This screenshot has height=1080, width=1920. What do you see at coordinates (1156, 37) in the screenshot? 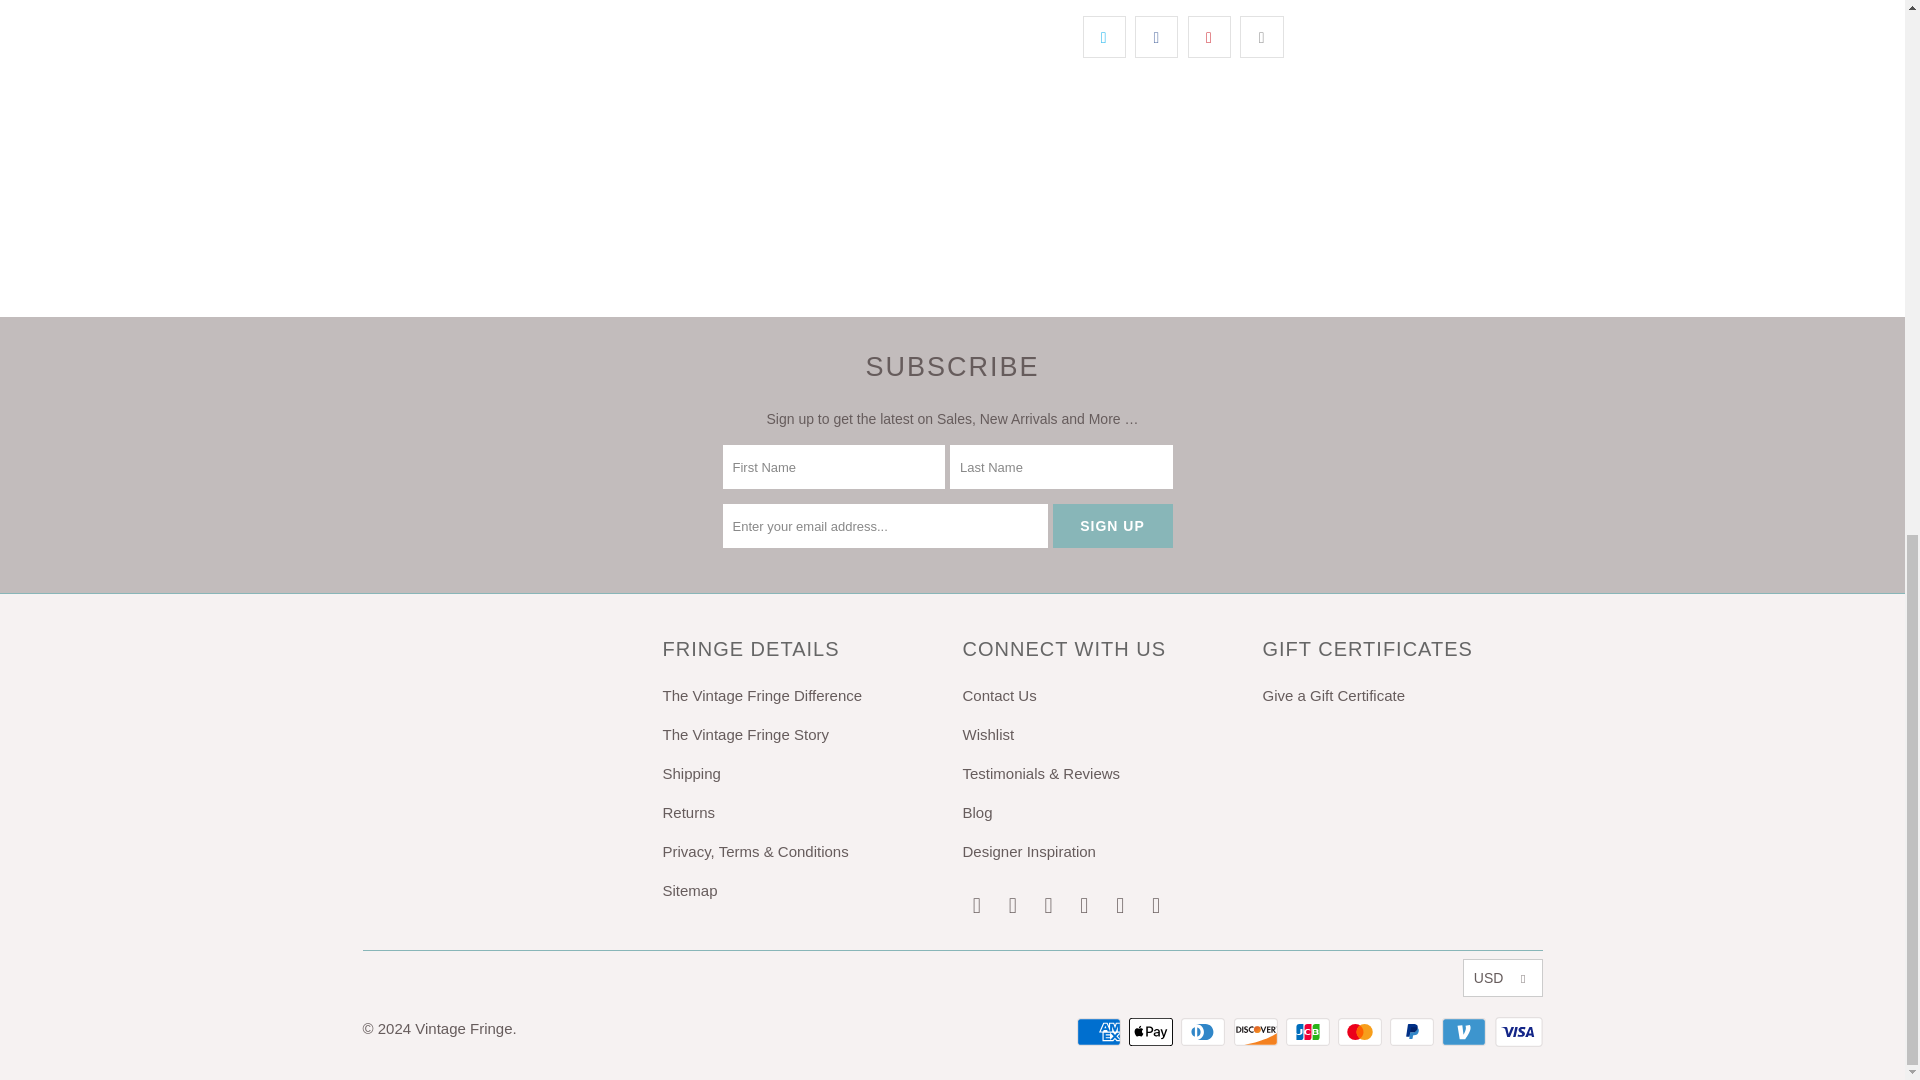
I see `Share this on Facebook` at bounding box center [1156, 37].